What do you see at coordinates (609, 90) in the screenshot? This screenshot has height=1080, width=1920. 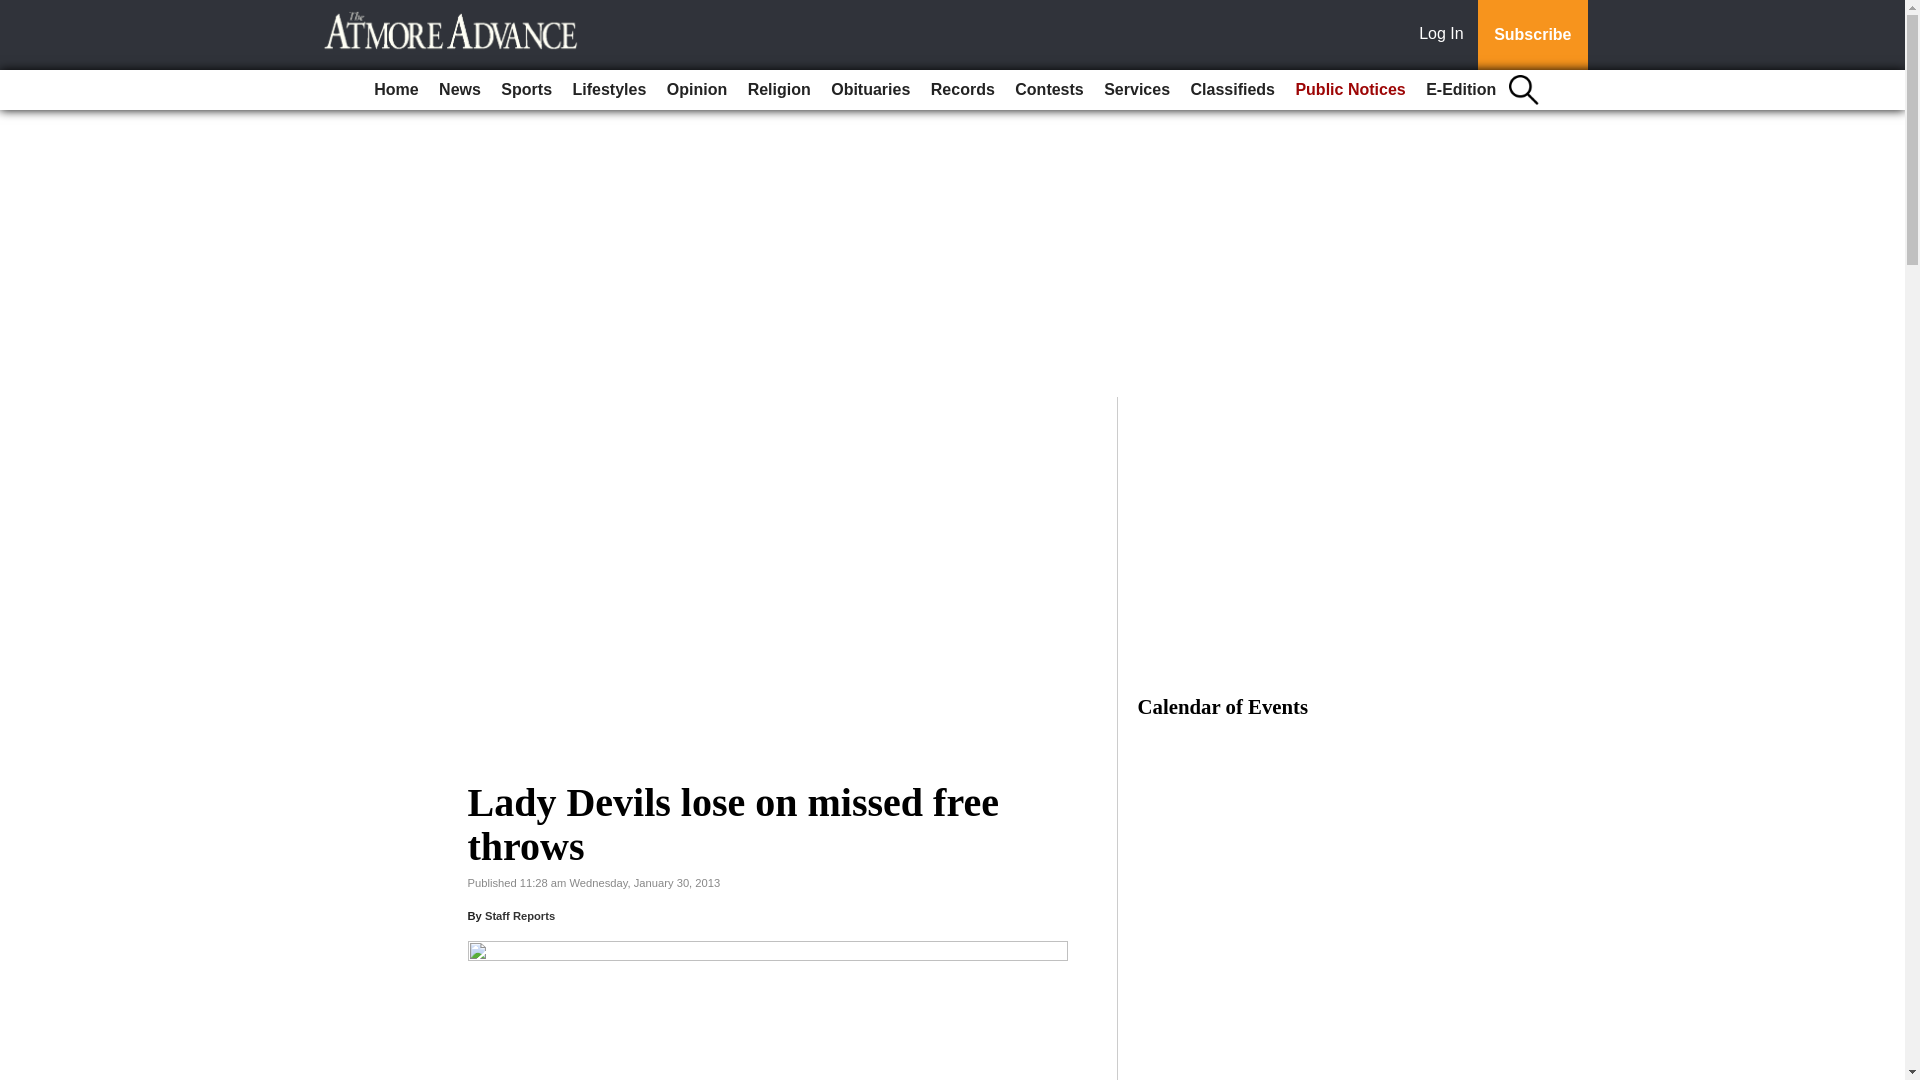 I see `Lifestyles` at bounding box center [609, 90].